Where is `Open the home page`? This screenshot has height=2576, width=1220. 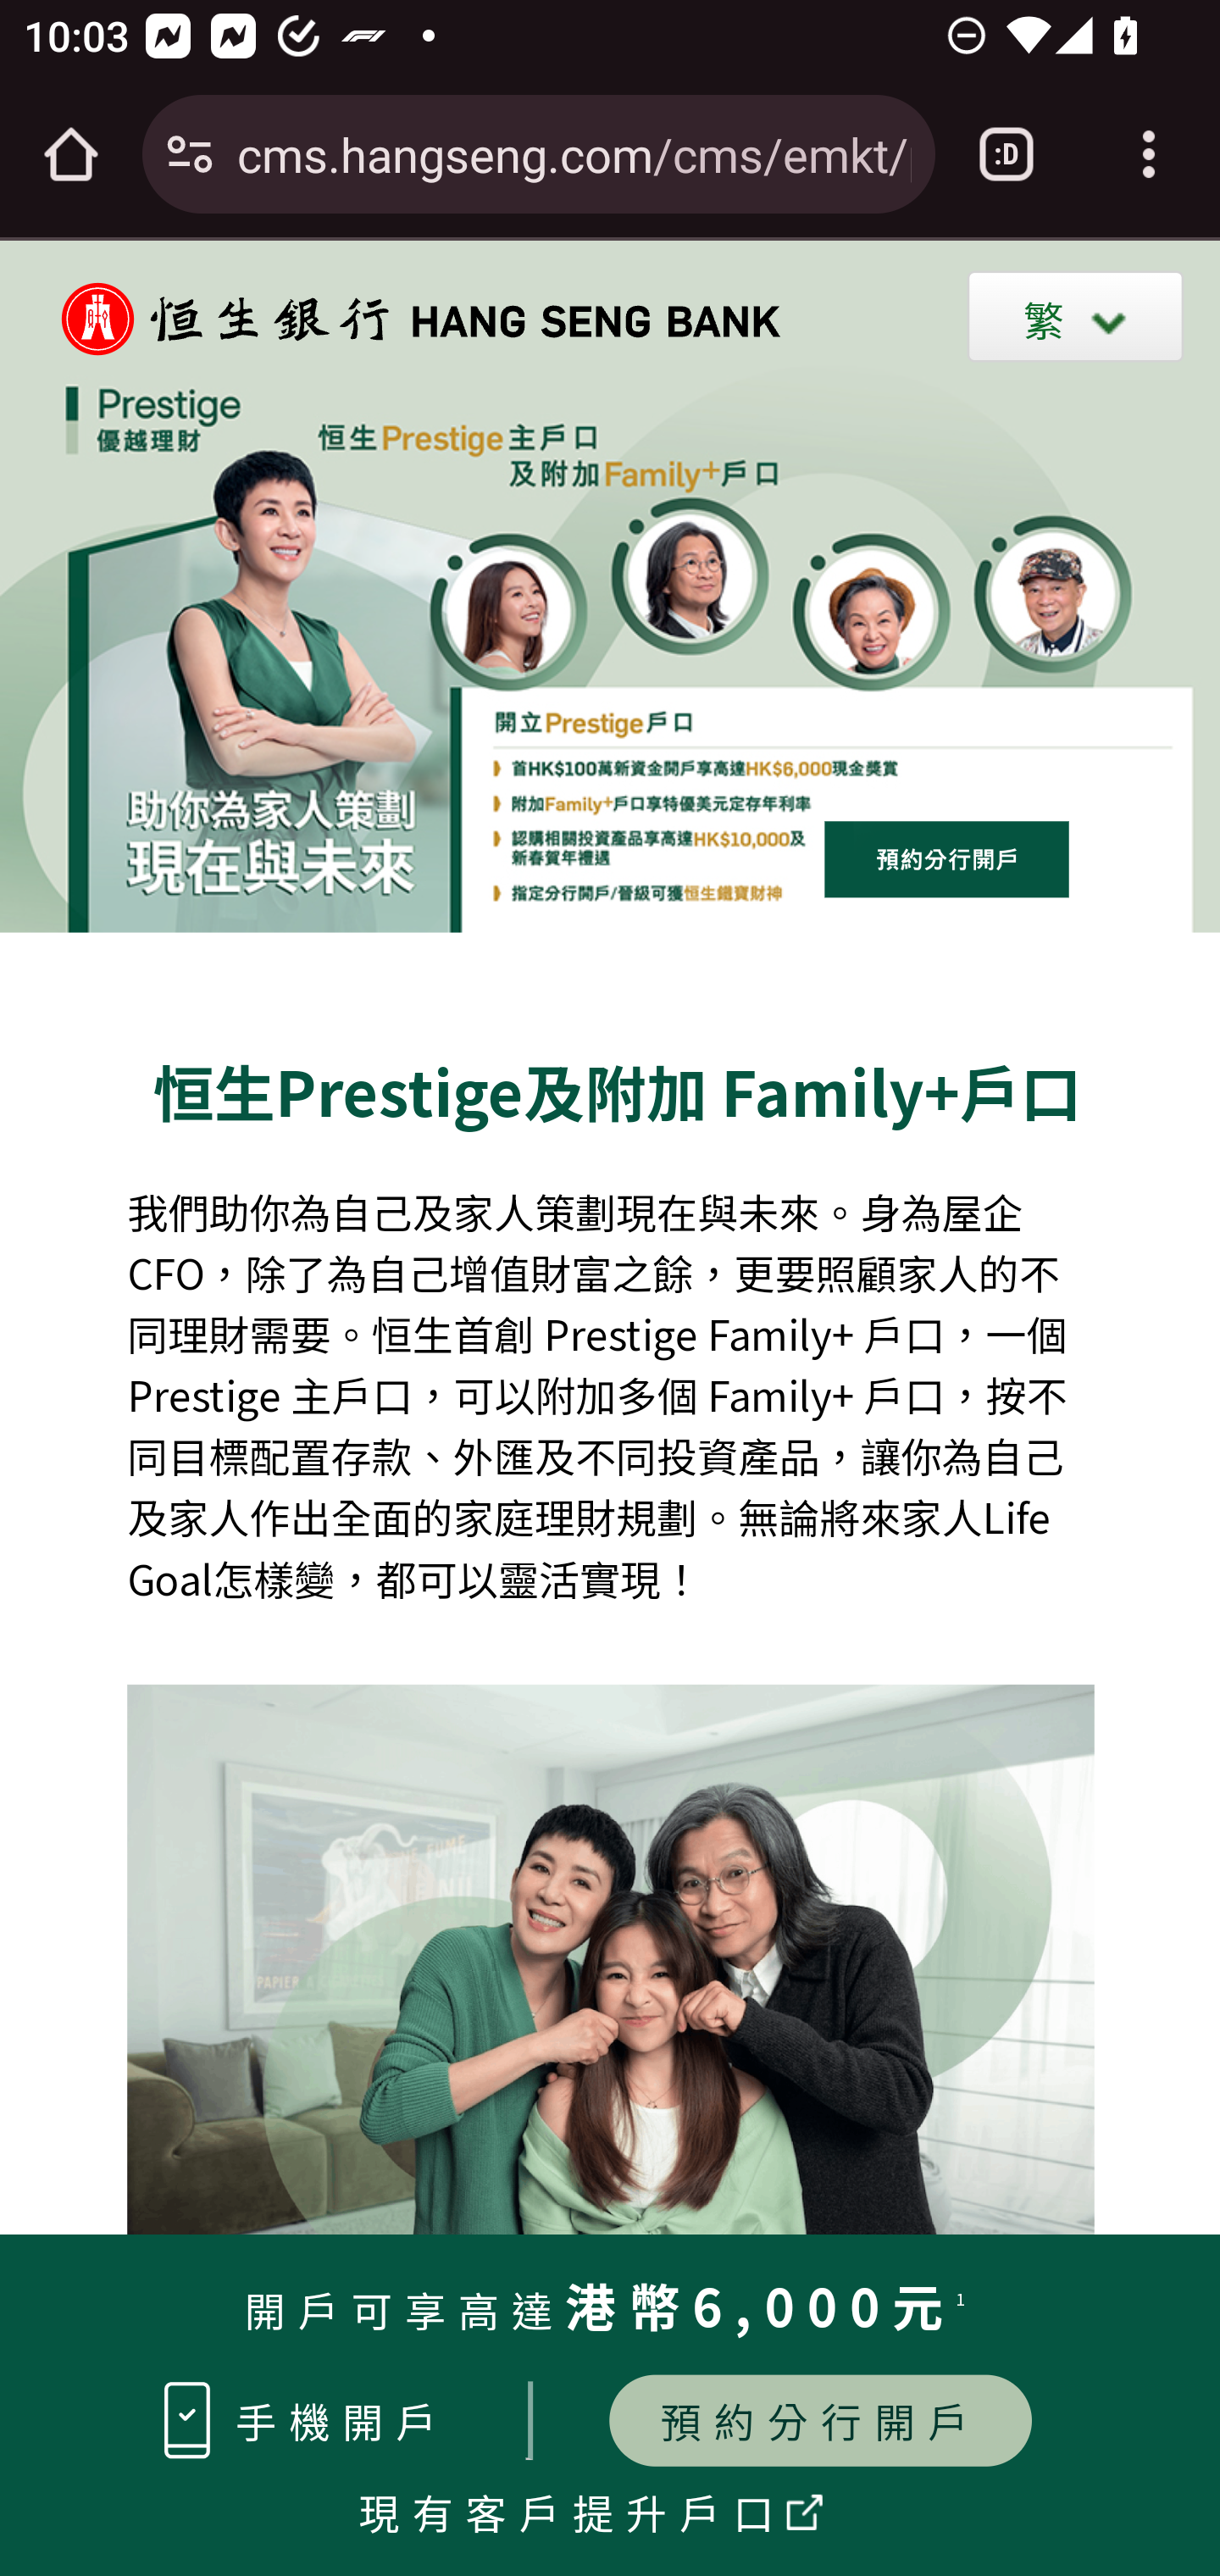
Open the home page is located at coordinates (71, 154).